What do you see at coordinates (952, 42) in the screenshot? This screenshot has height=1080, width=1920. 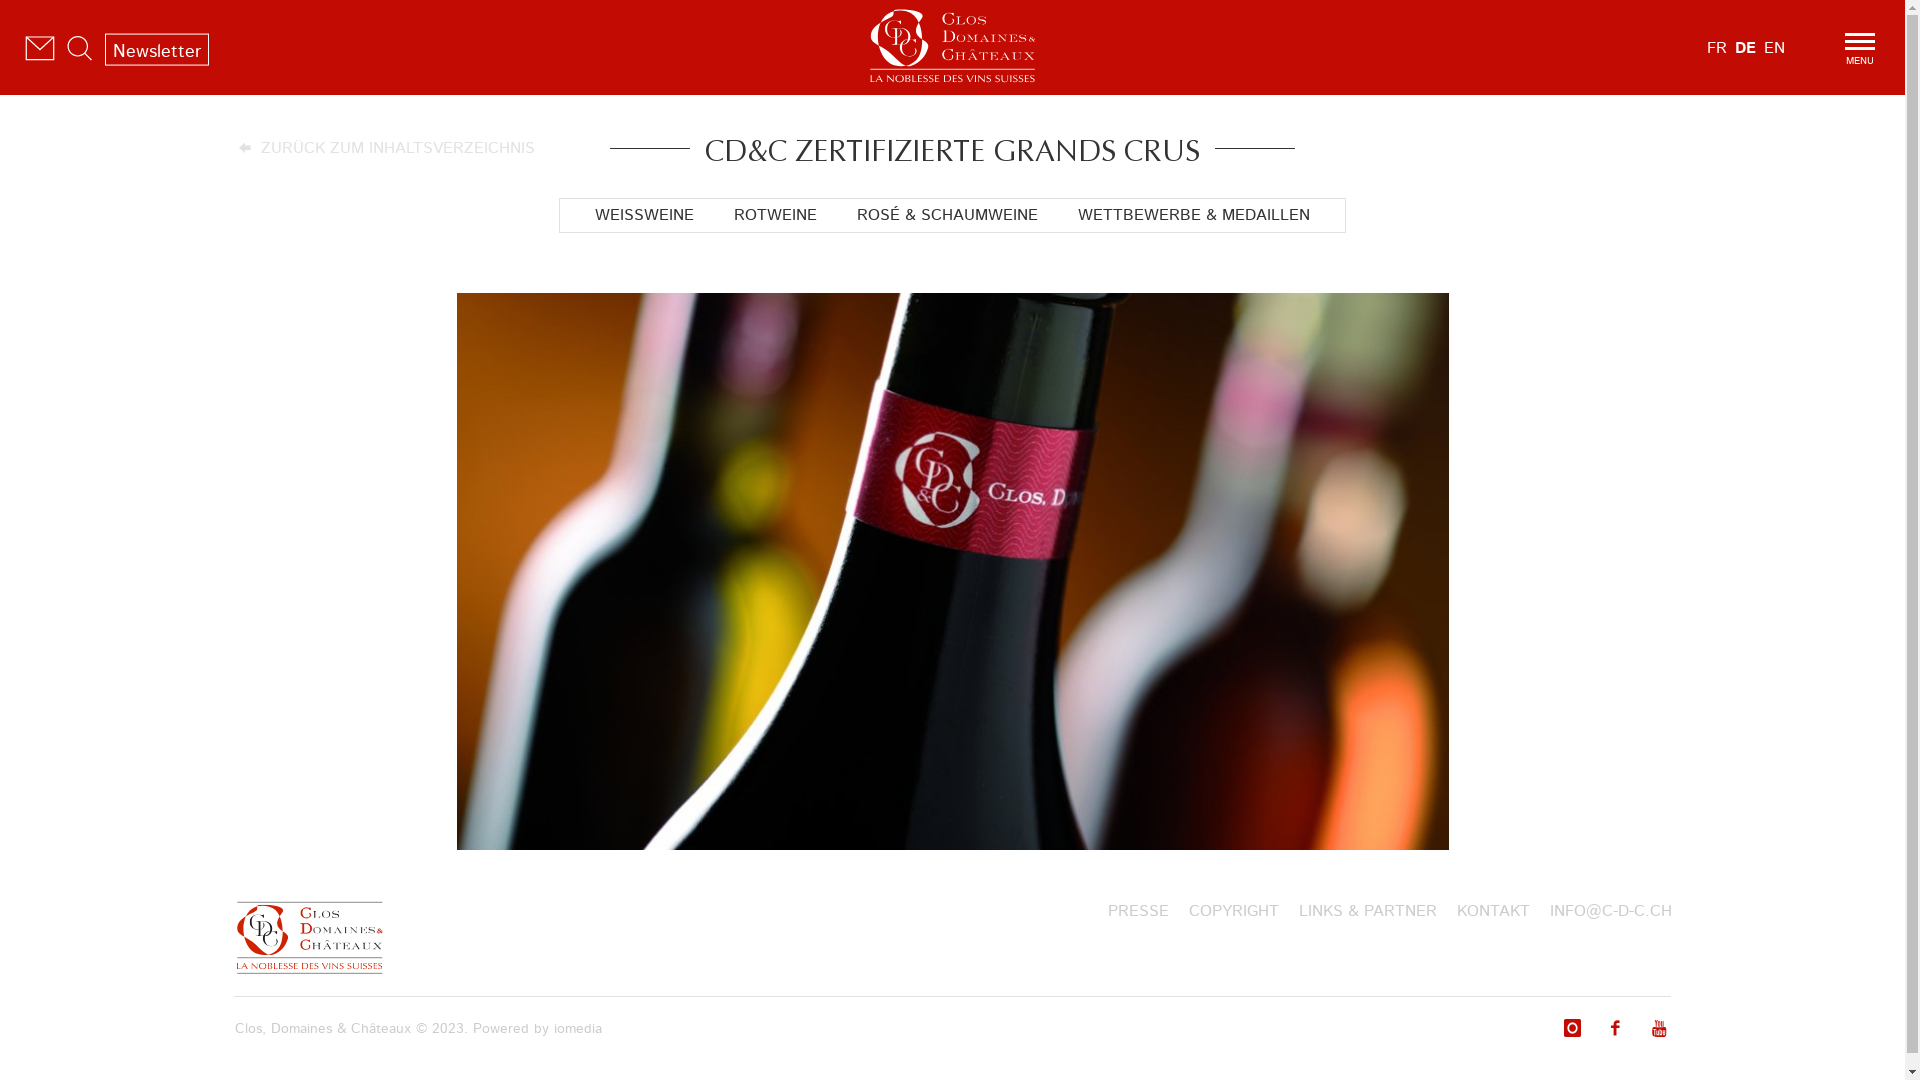 I see `Home` at bounding box center [952, 42].